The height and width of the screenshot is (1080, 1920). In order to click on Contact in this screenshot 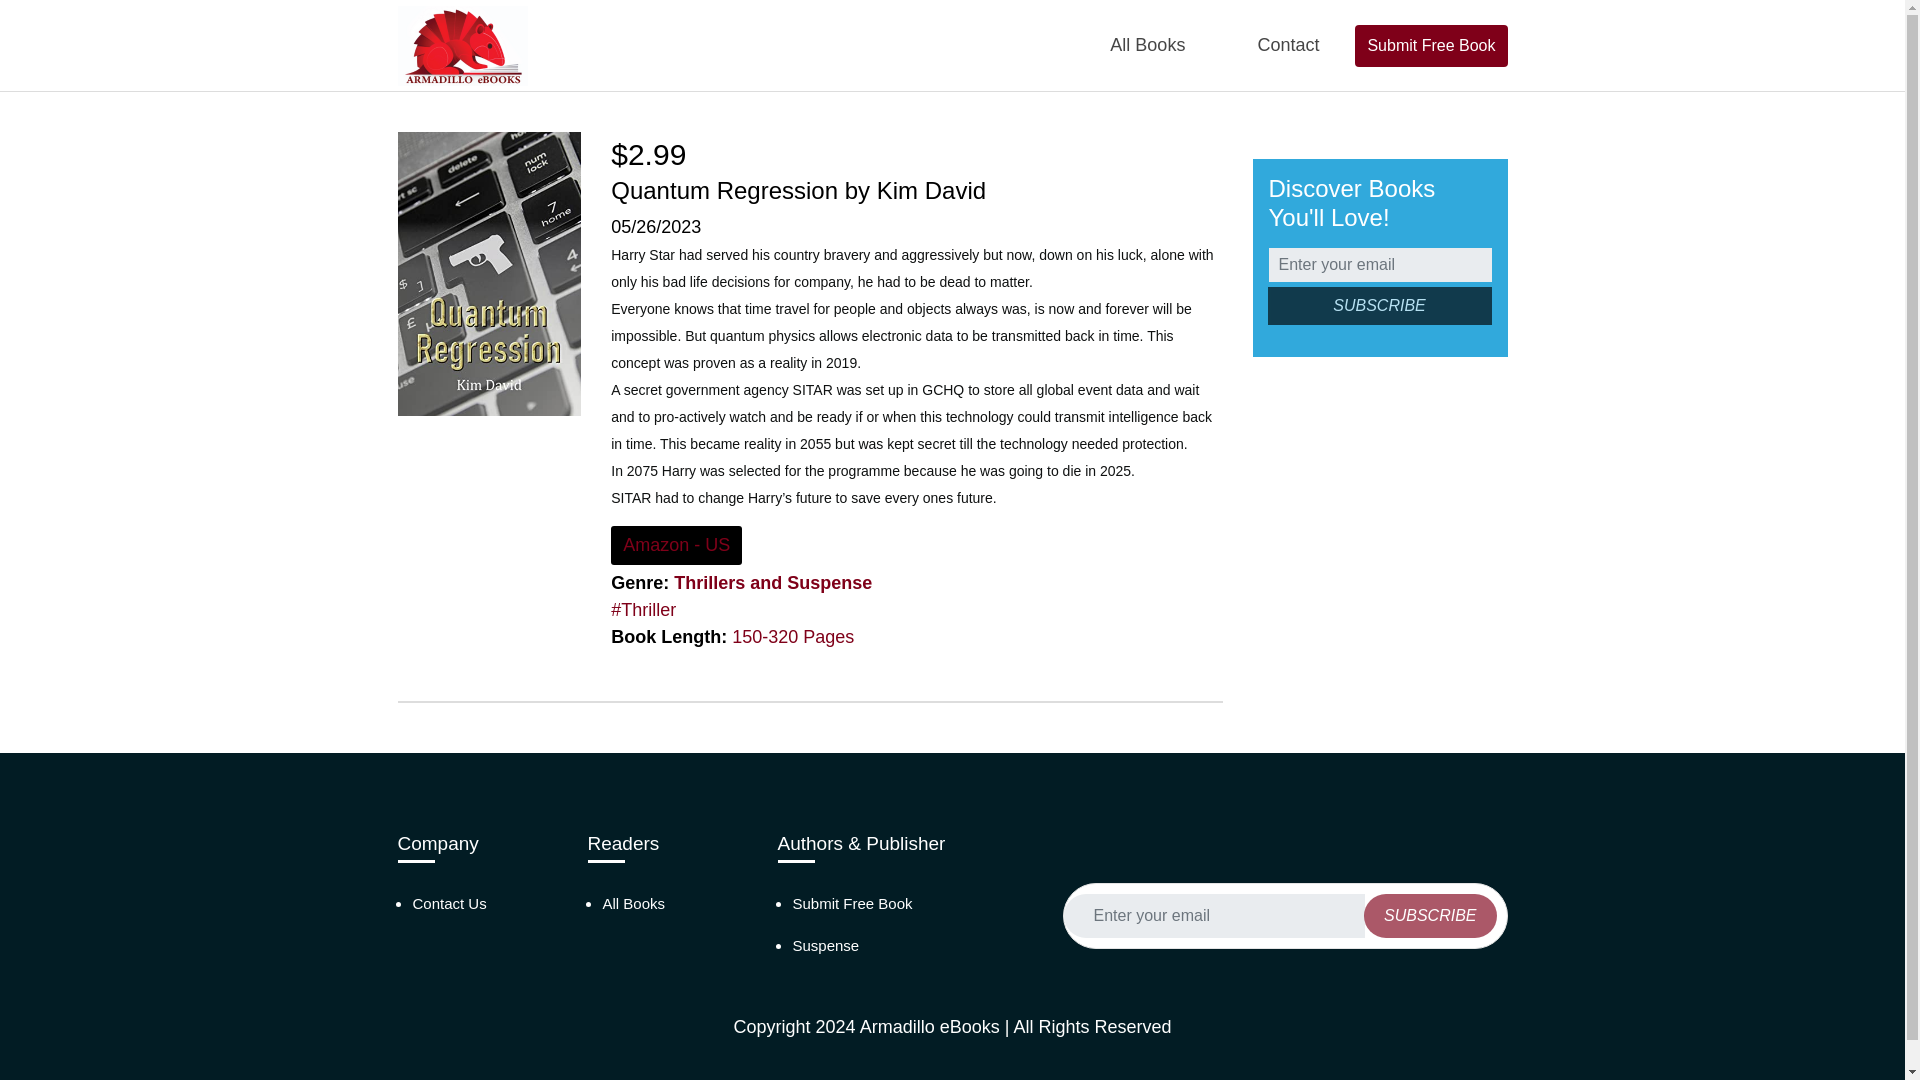, I will do `click(1287, 45)`.